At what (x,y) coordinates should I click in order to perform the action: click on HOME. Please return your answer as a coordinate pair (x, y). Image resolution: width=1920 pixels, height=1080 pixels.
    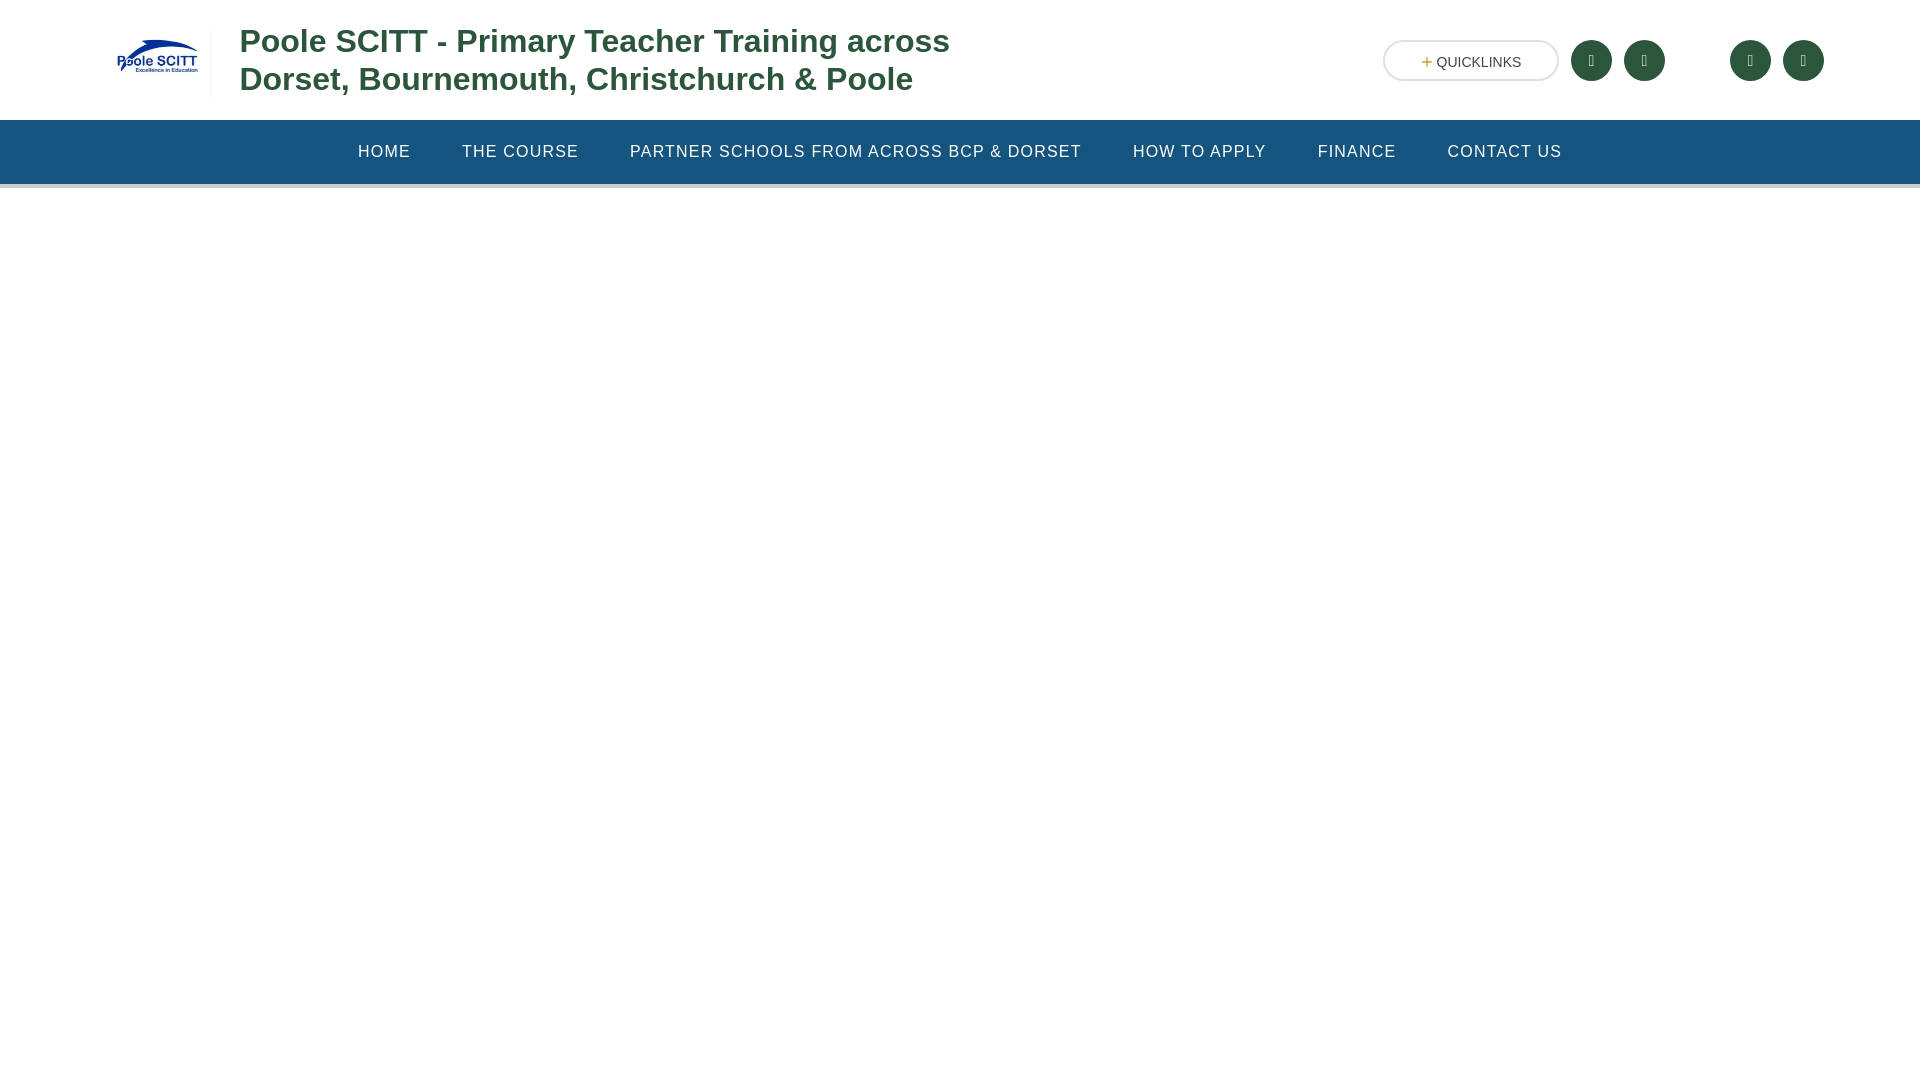
    Looking at the image, I should click on (384, 151).